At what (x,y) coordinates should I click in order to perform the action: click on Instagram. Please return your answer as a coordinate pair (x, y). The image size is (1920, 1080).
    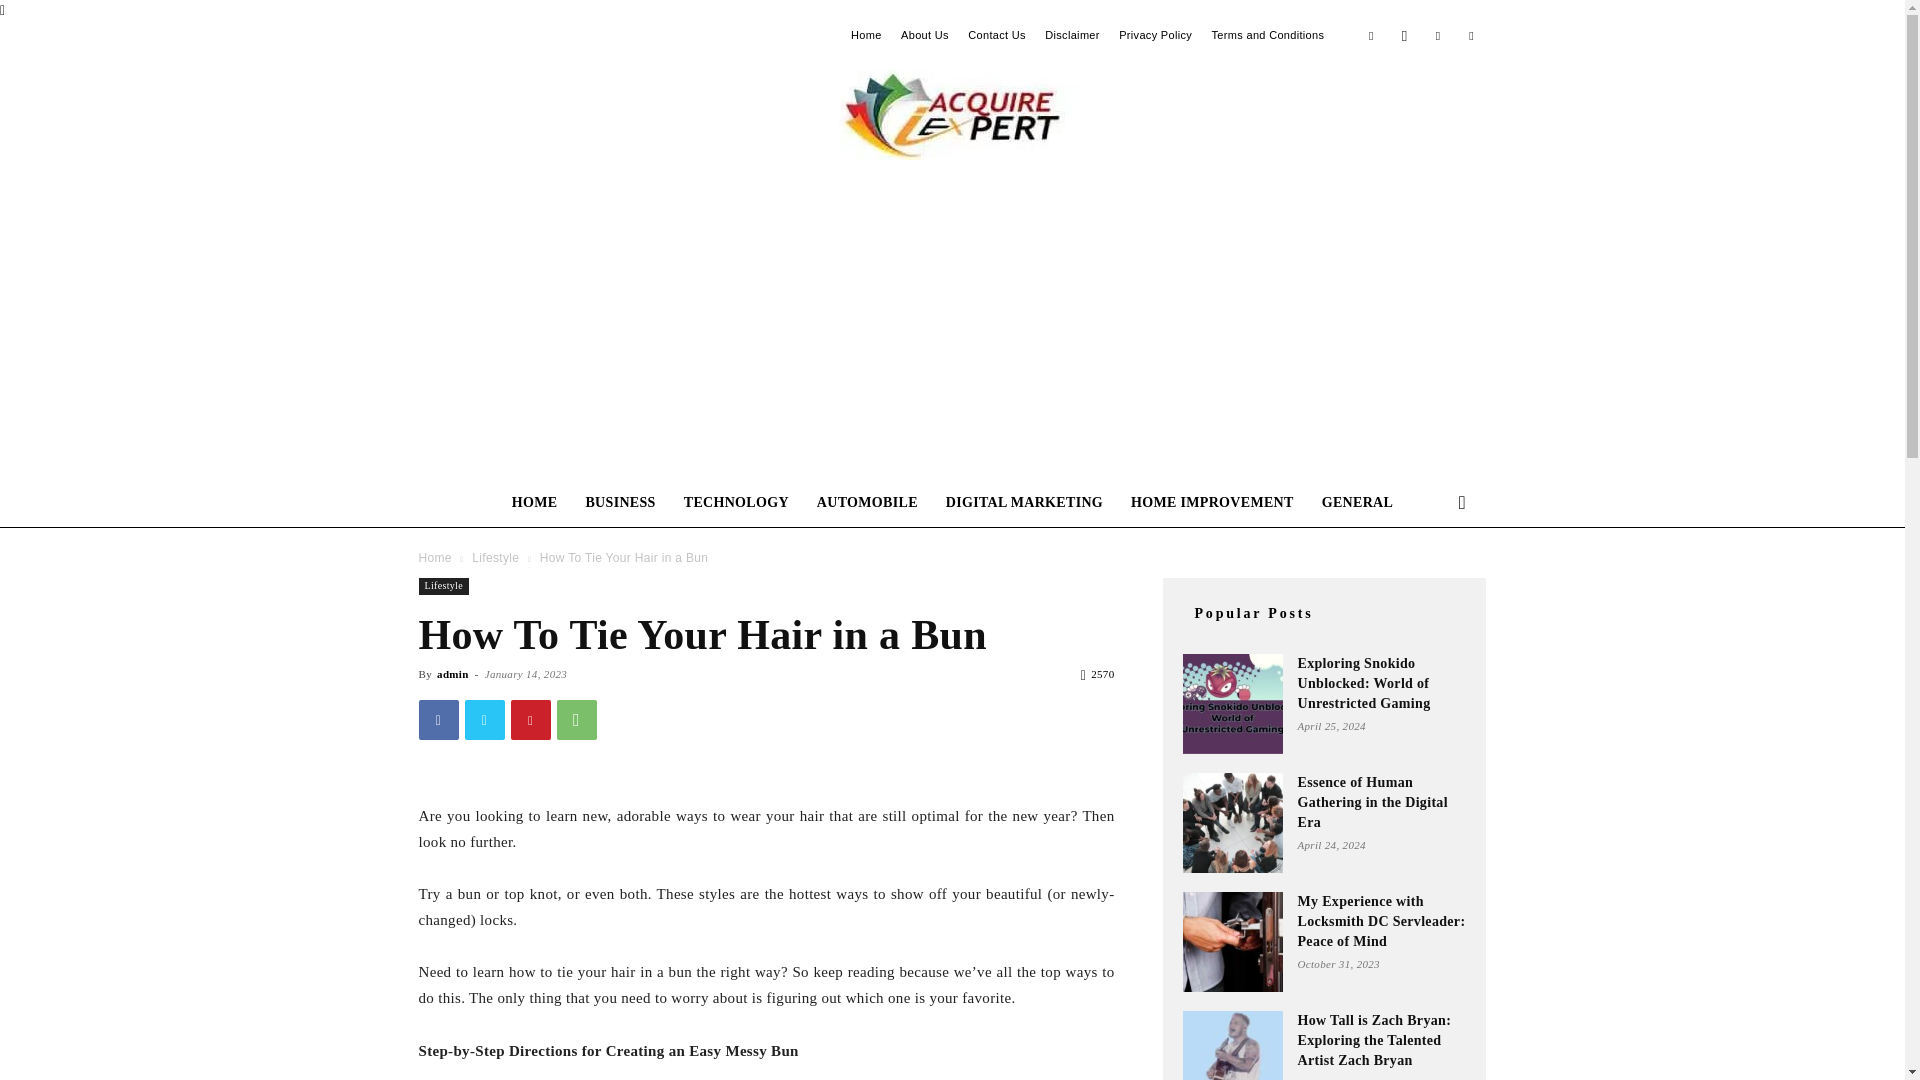
    Looking at the image, I should click on (1405, 34).